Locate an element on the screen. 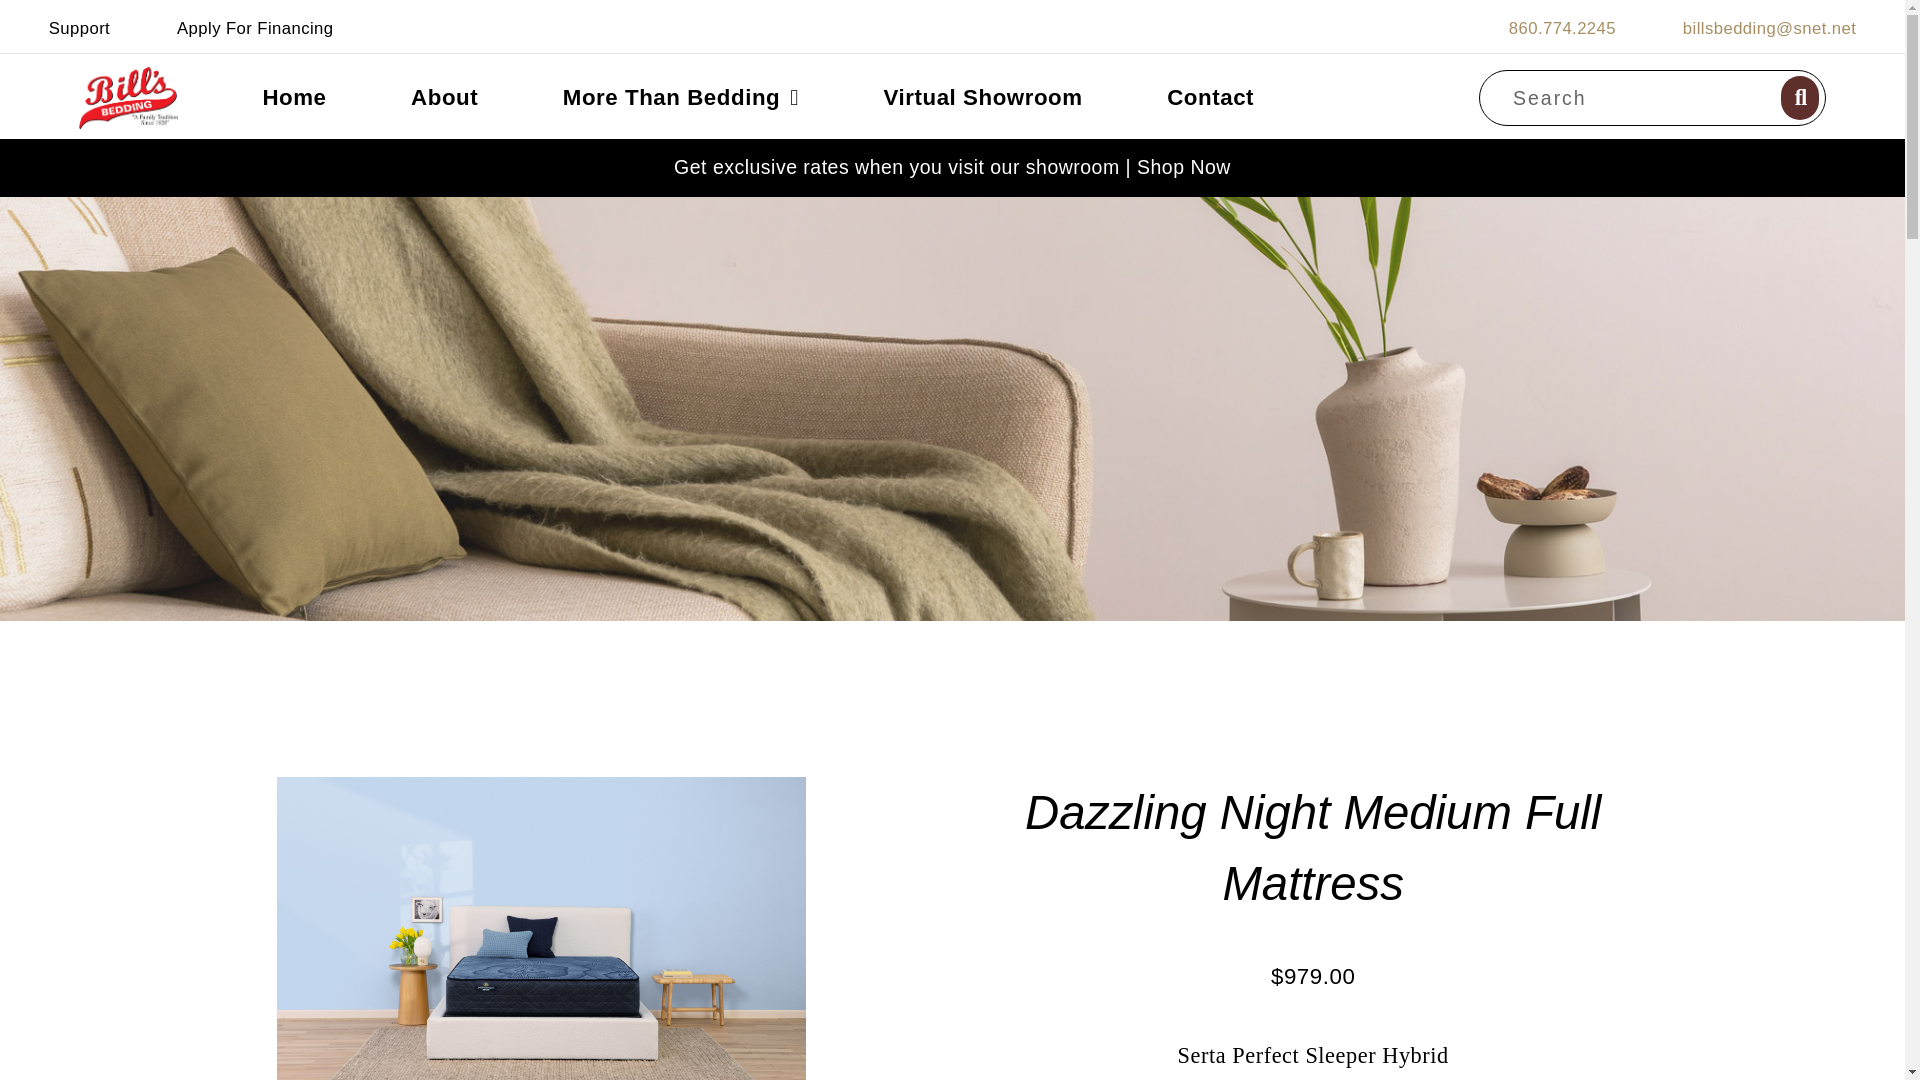 Image resolution: width=1920 pixels, height=1080 pixels. Support is located at coordinates (79, 28).